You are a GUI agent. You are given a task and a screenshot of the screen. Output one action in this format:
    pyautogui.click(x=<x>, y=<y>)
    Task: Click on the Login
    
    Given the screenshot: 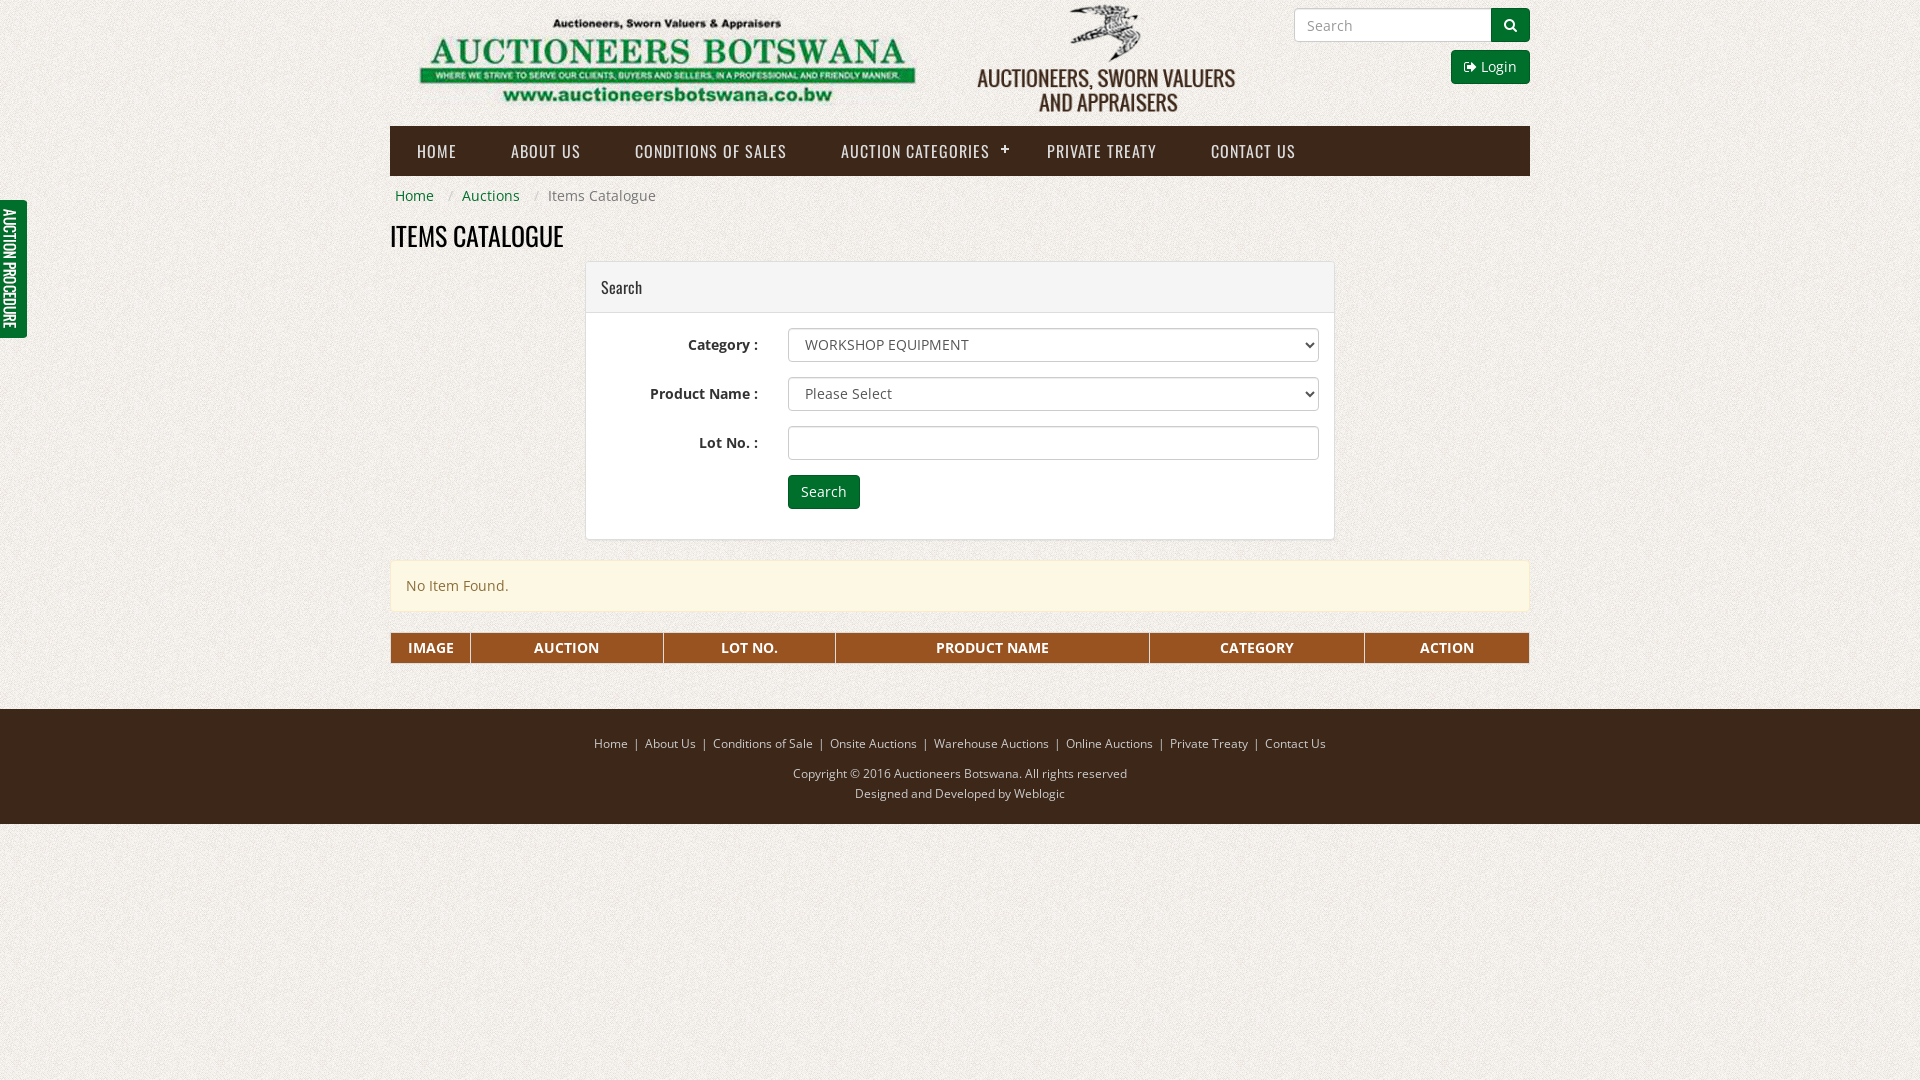 What is the action you would take?
    pyautogui.click(x=1490, y=67)
    